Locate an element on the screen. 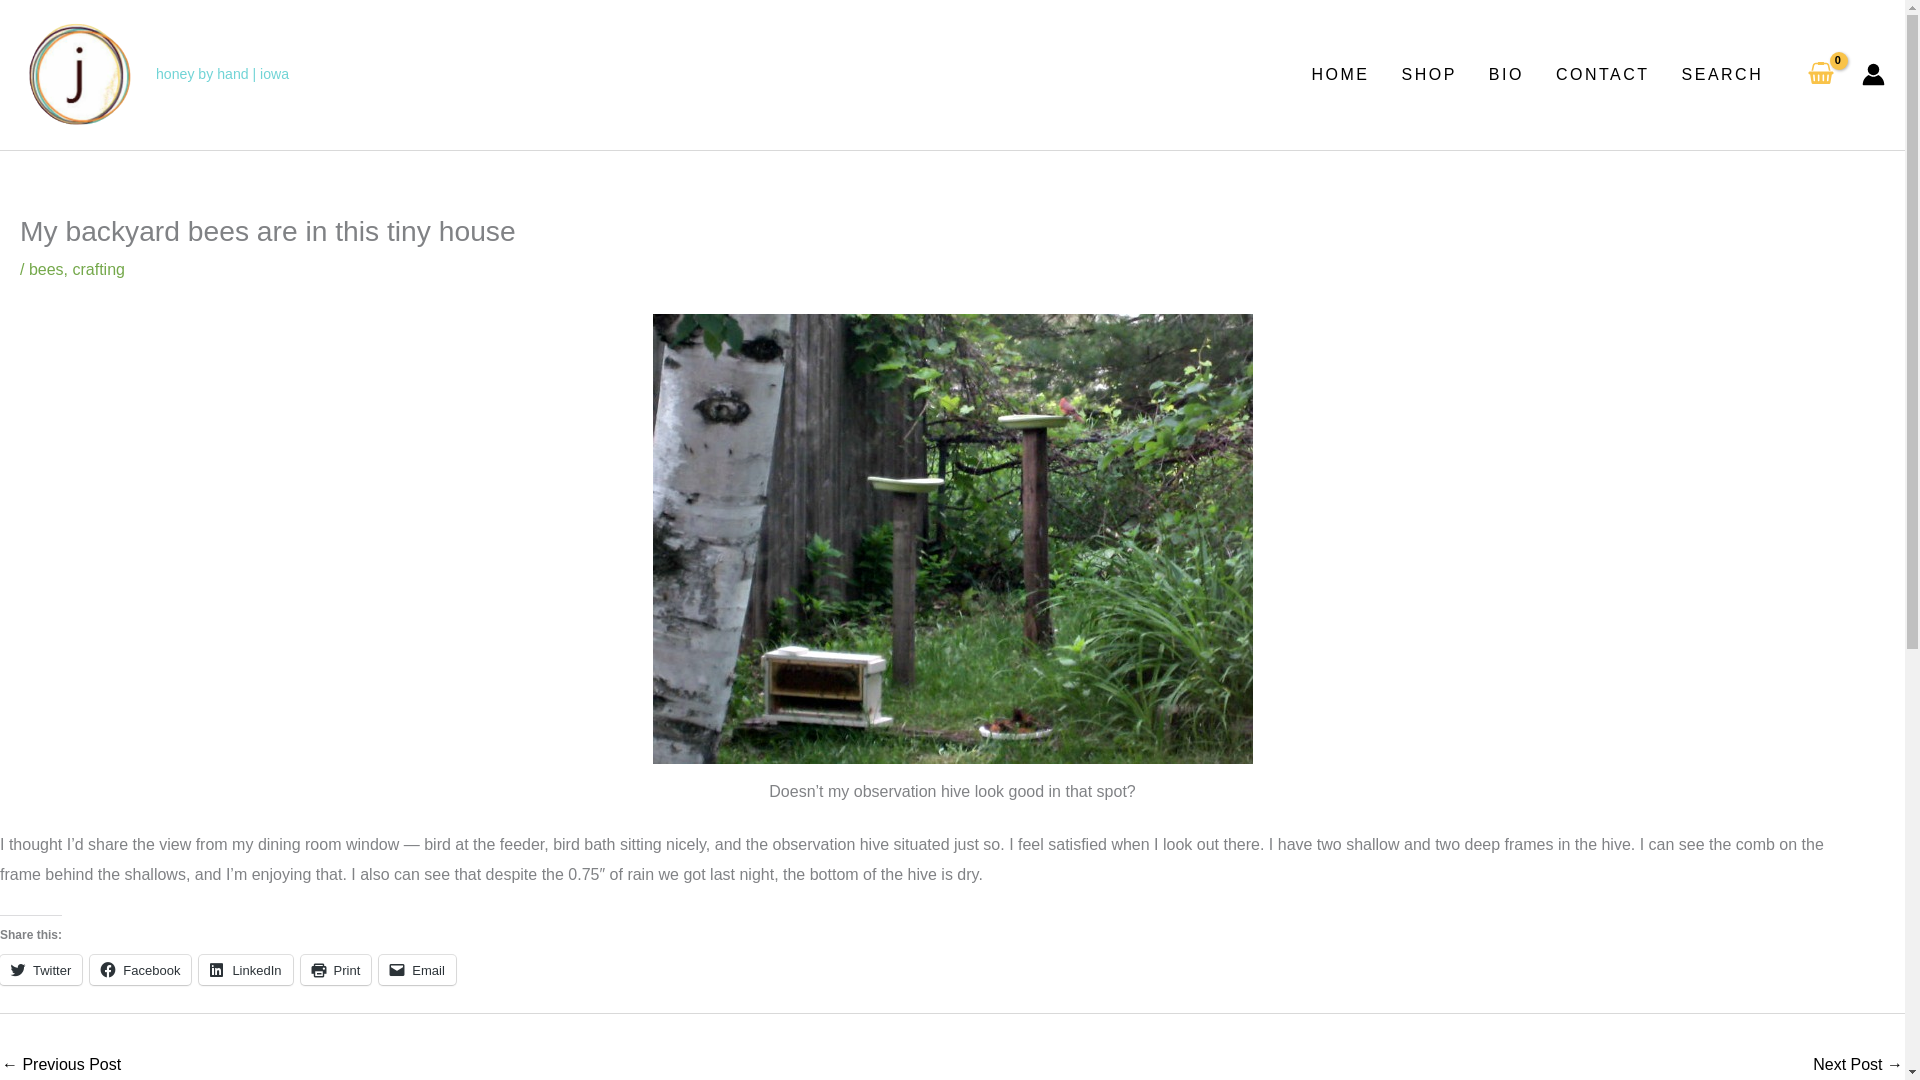  Click to share on Facebook is located at coordinates (140, 969).